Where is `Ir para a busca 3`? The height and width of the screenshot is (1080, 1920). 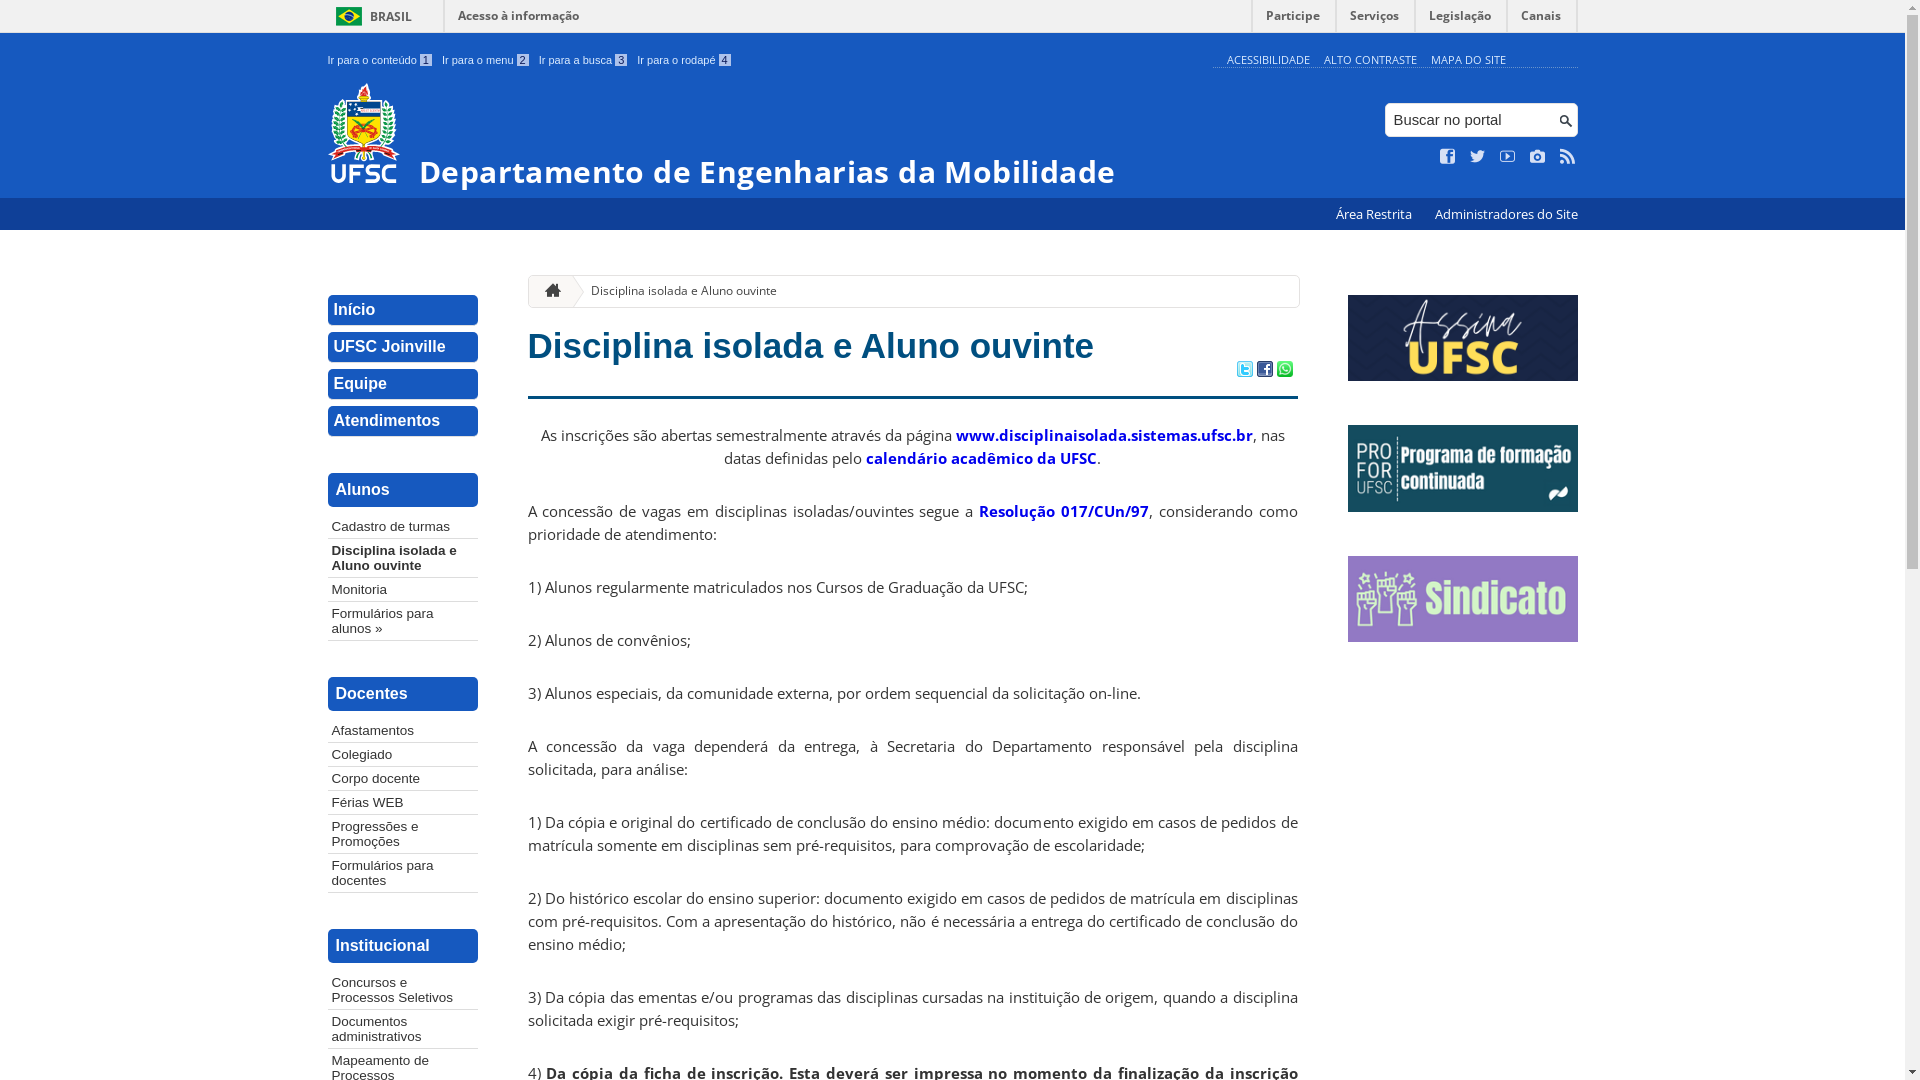
Ir para a busca 3 is located at coordinates (584, 60).